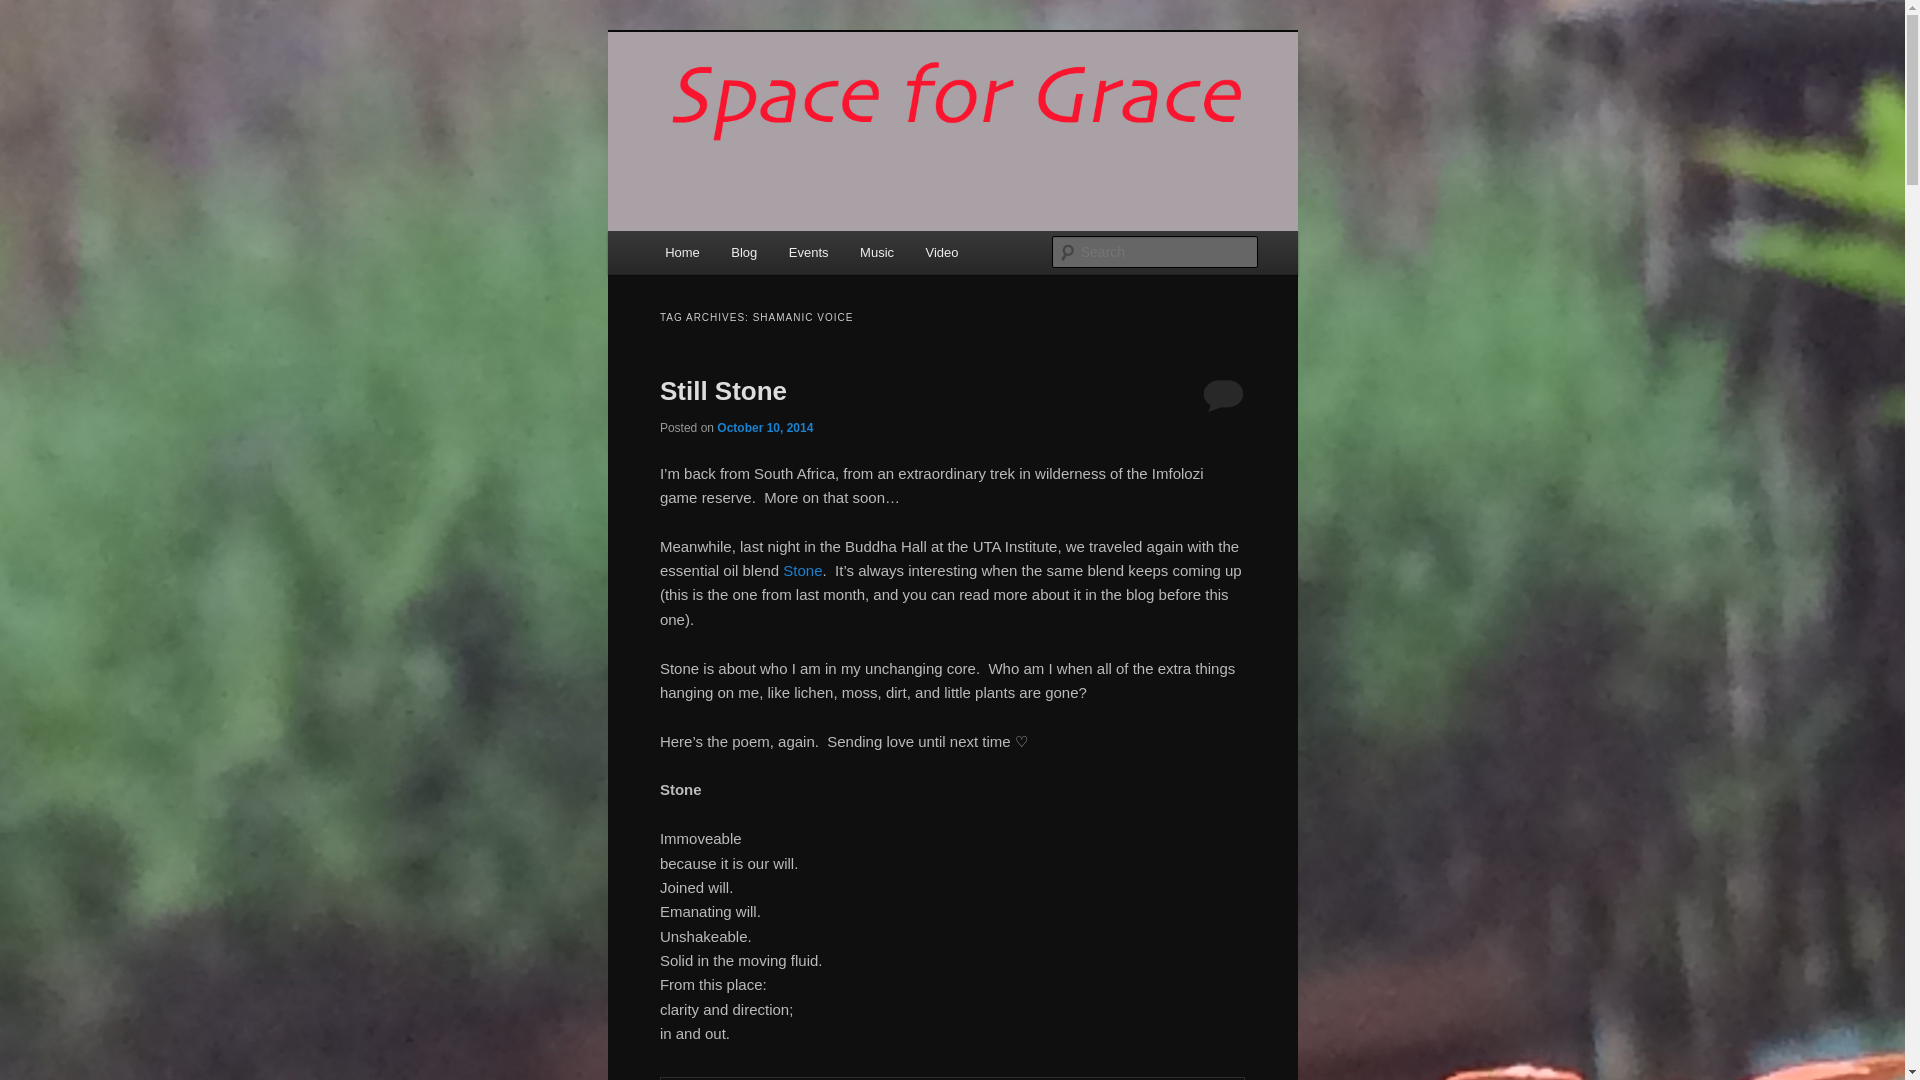 The height and width of the screenshot is (1080, 1920). I want to click on Link to Scents of Knowing, so click(802, 570).